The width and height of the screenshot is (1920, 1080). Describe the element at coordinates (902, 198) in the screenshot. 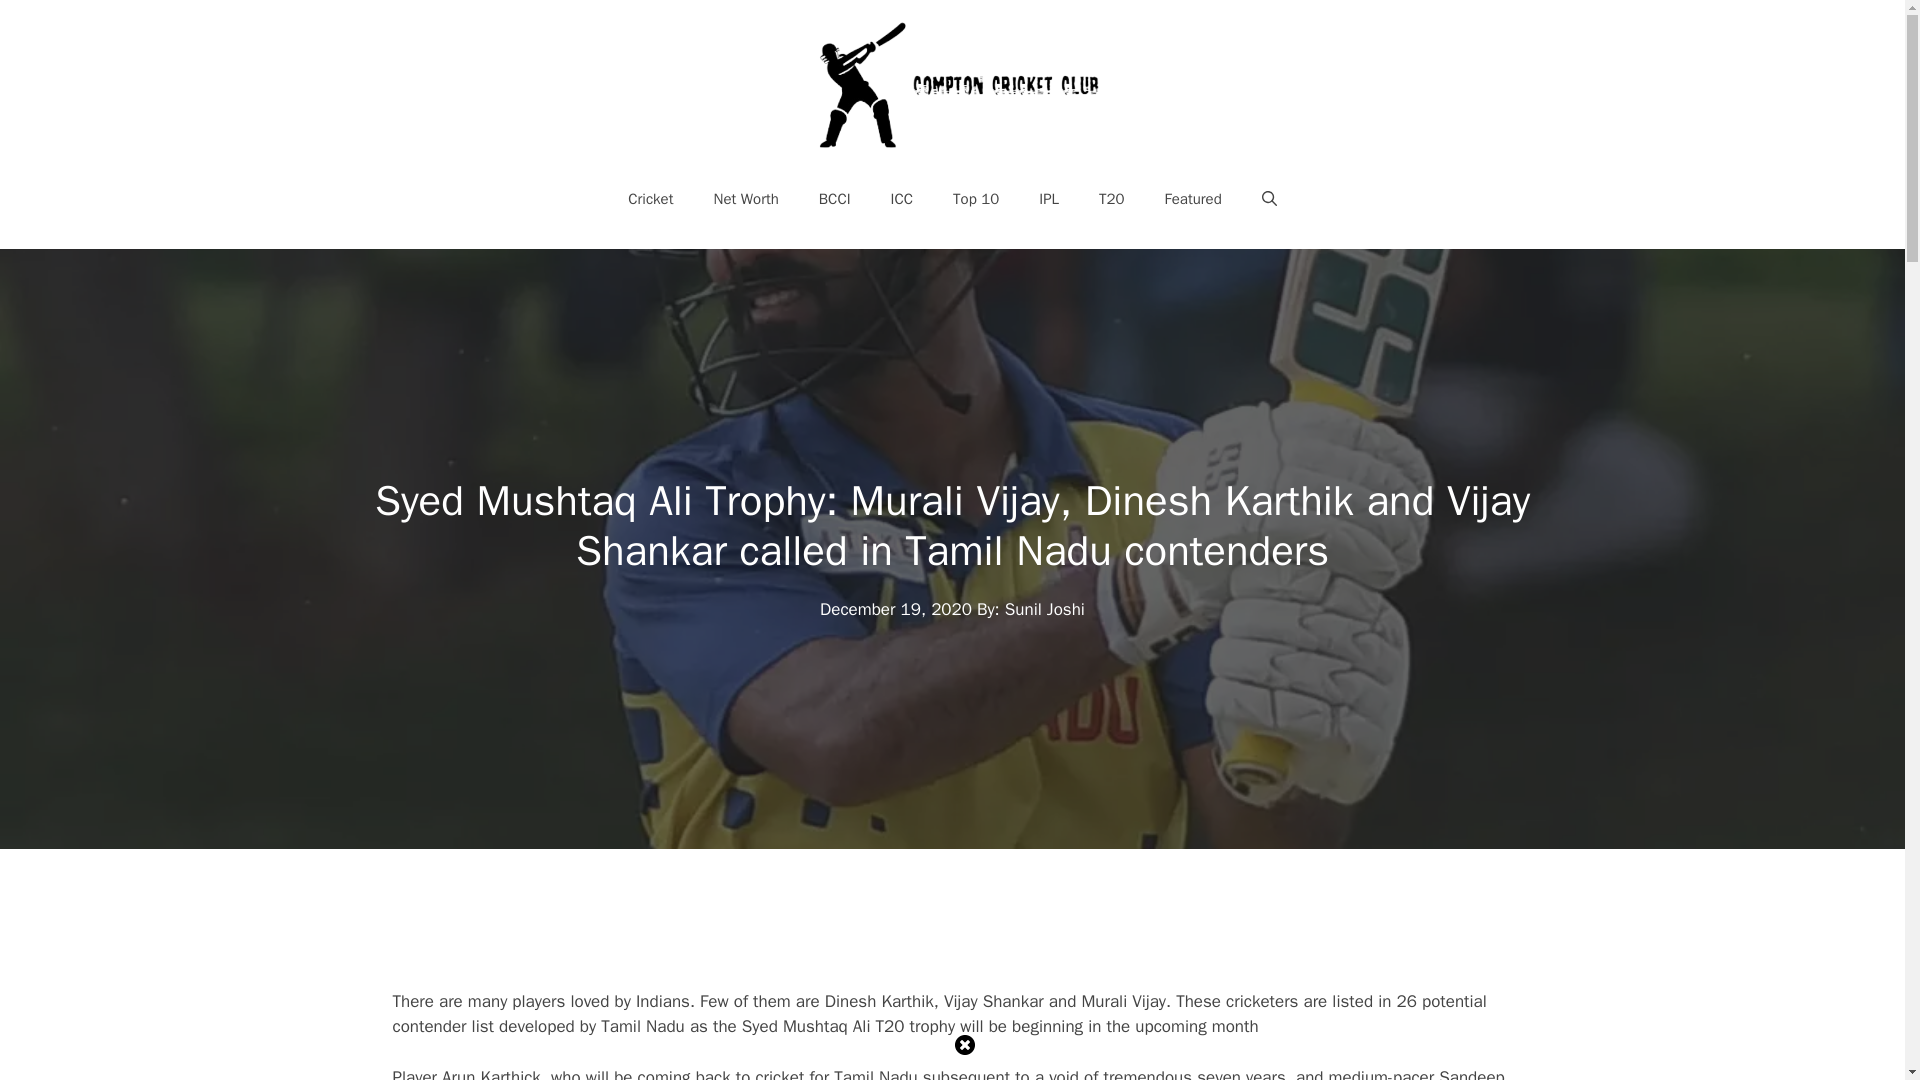

I see `ICC` at that location.